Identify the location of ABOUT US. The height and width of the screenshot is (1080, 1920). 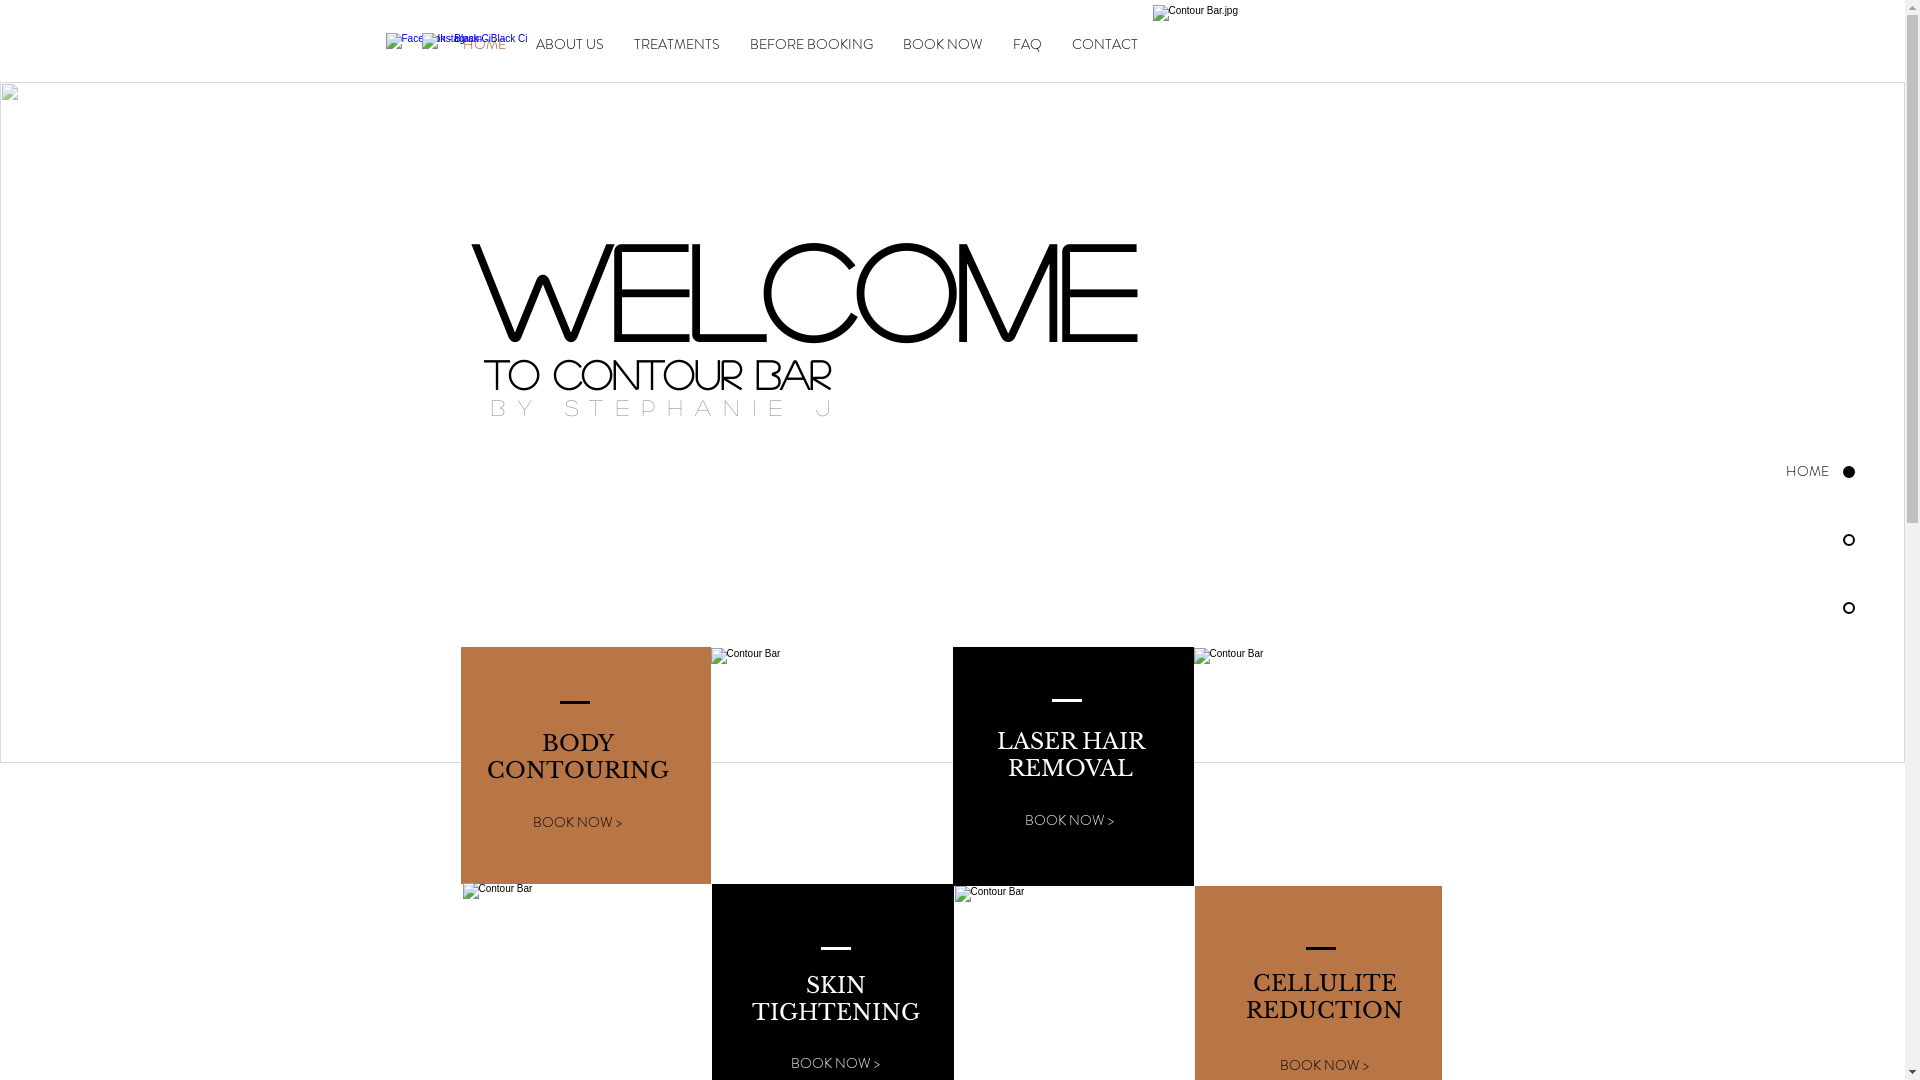
(569, 44).